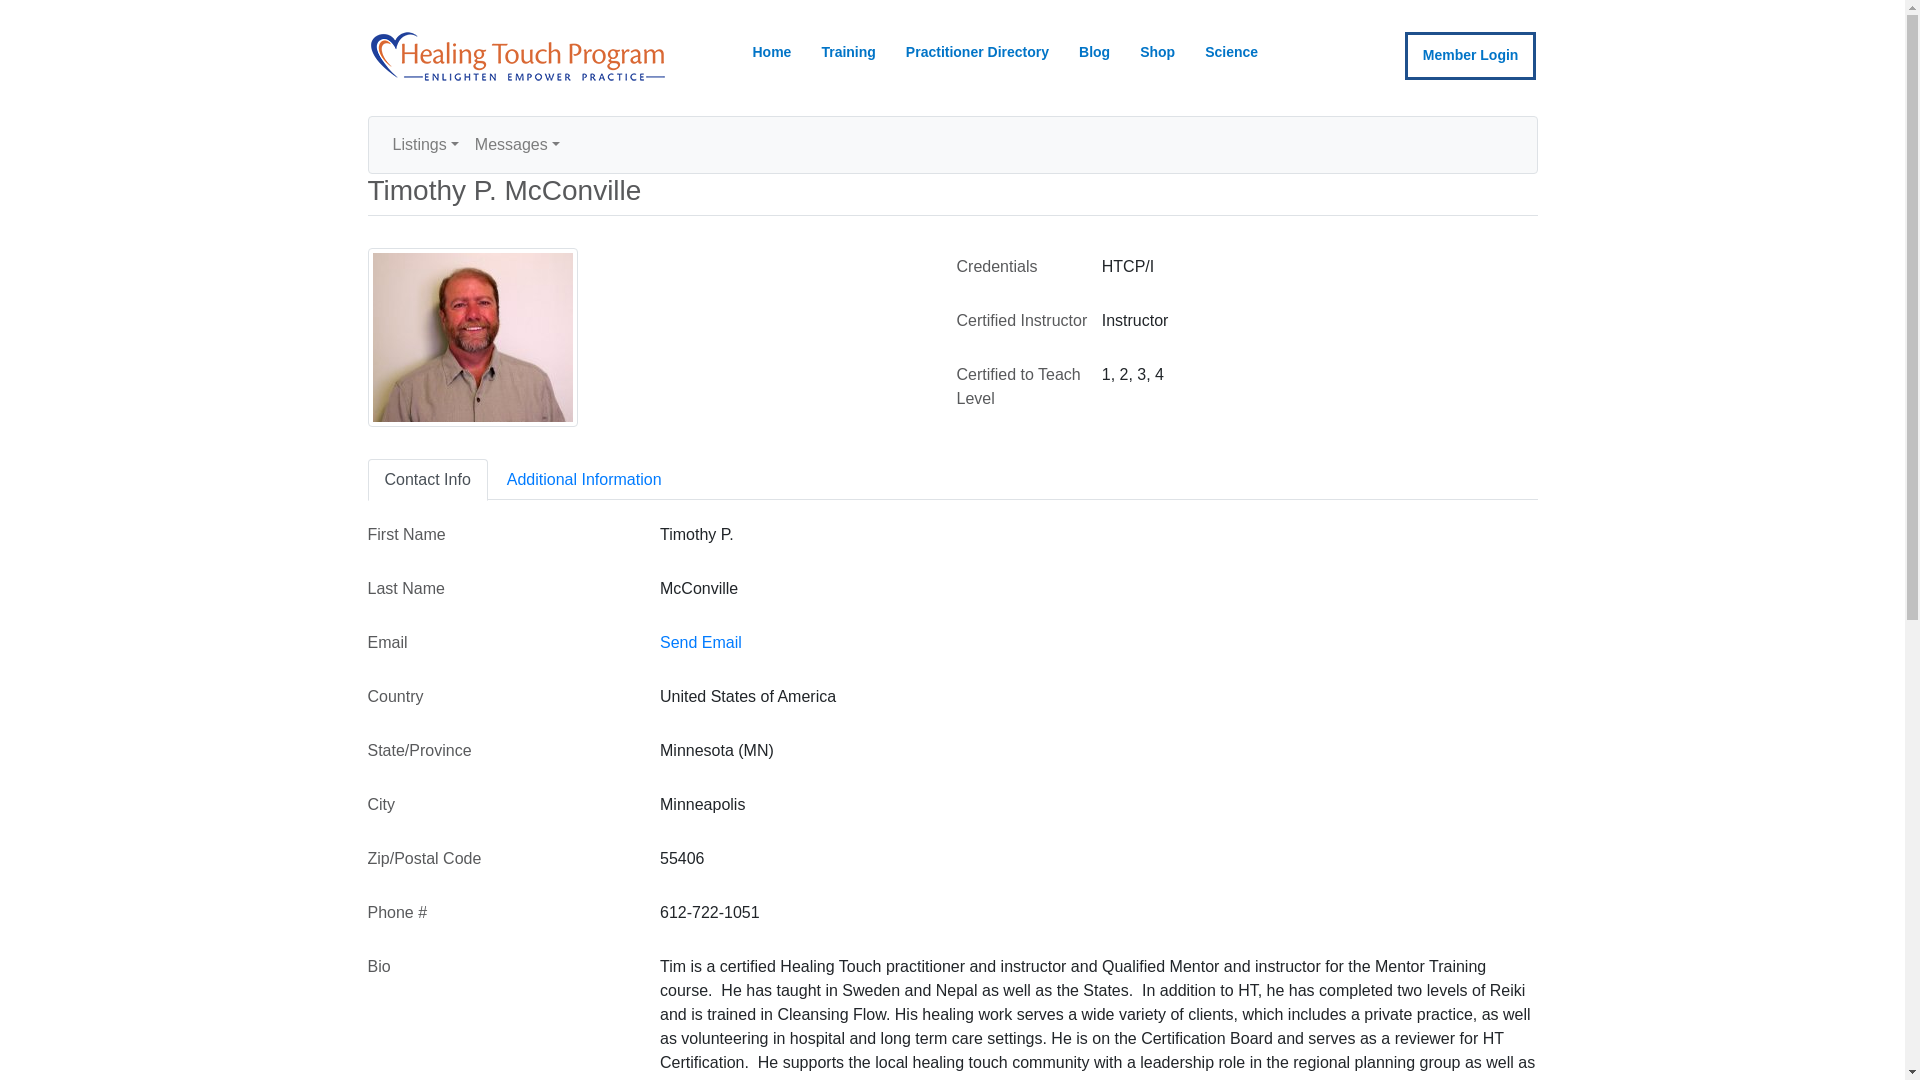  What do you see at coordinates (425, 145) in the screenshot?
I see `Listings` at bounding box center [425, 145].